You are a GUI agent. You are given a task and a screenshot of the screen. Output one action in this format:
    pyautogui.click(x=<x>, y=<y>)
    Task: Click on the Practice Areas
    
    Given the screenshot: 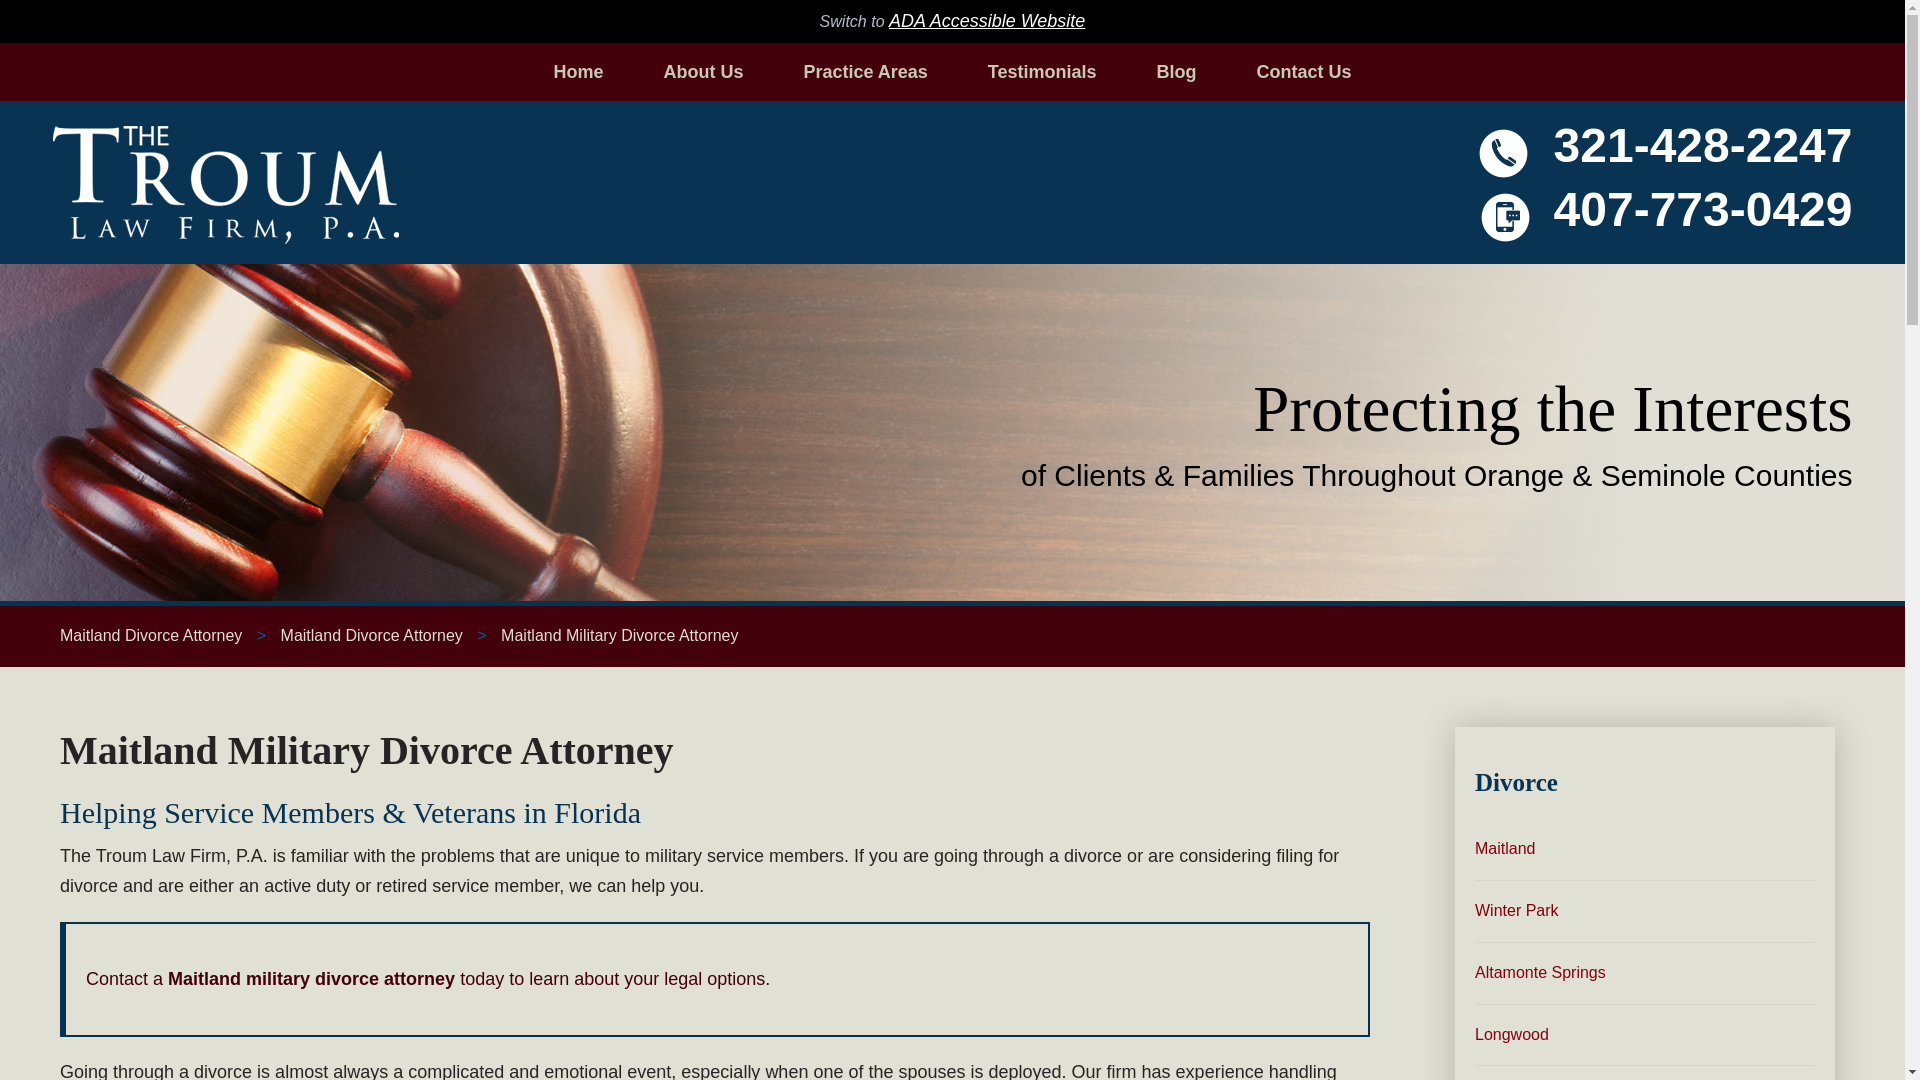 What is the action you would take?
    pyautogui.click(x=864, y=72)
    